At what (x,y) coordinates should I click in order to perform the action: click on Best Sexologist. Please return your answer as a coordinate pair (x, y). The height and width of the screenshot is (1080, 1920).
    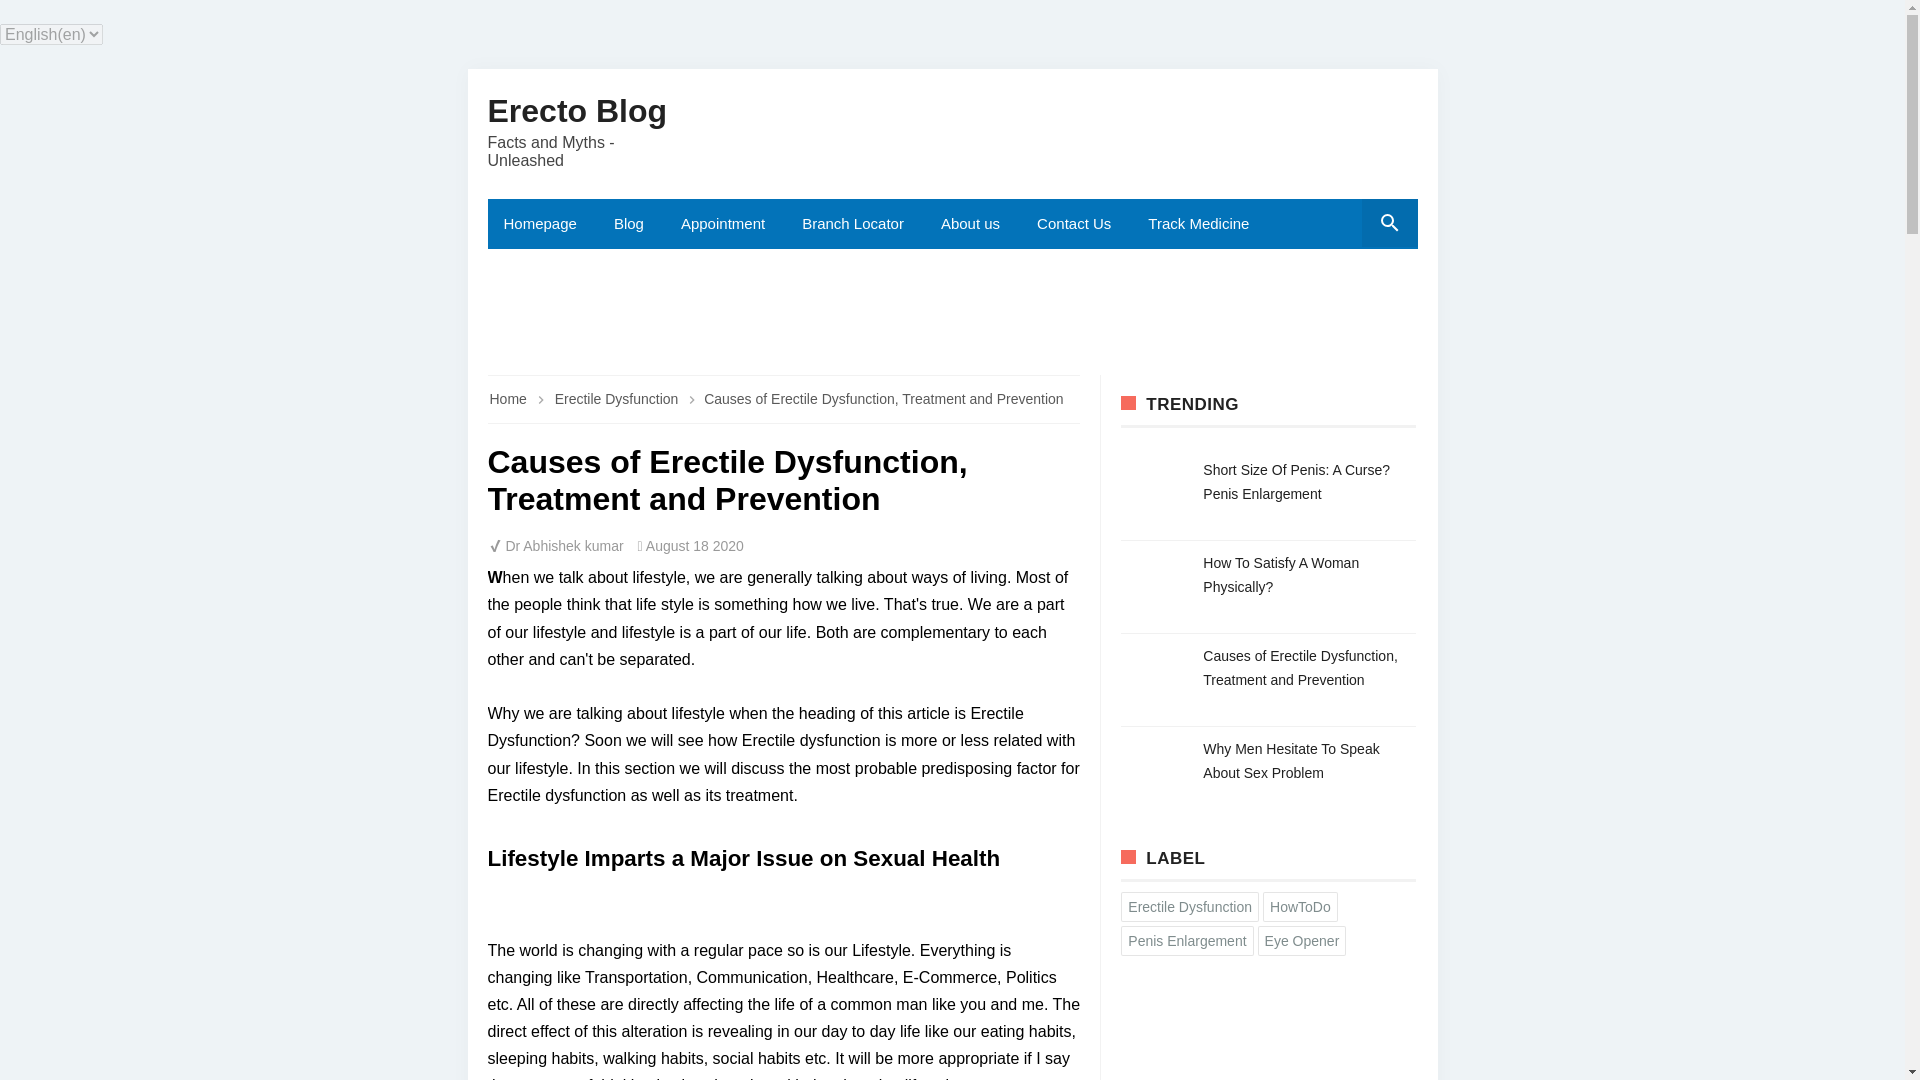
    Looking at the image, I should click on (952, 312).